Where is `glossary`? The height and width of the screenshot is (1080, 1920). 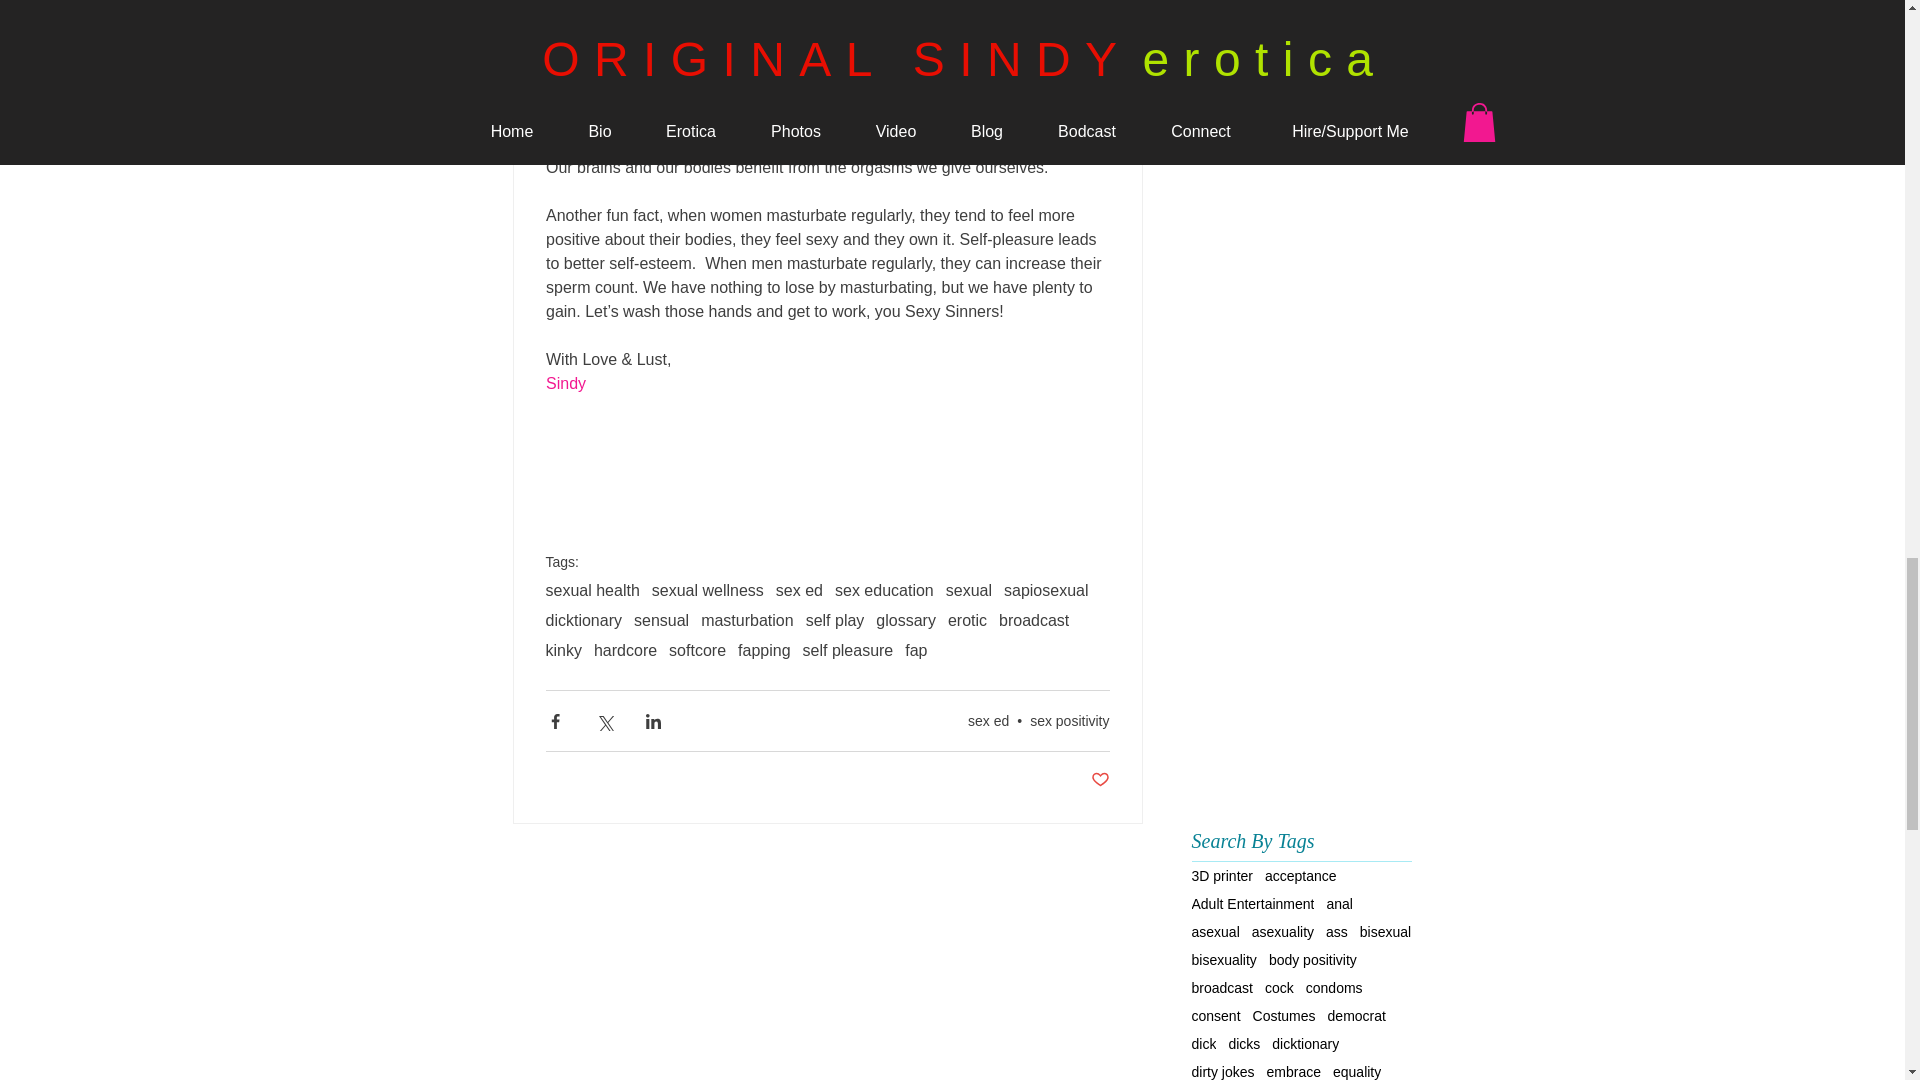 glossary is located at coordinates (906, 620).